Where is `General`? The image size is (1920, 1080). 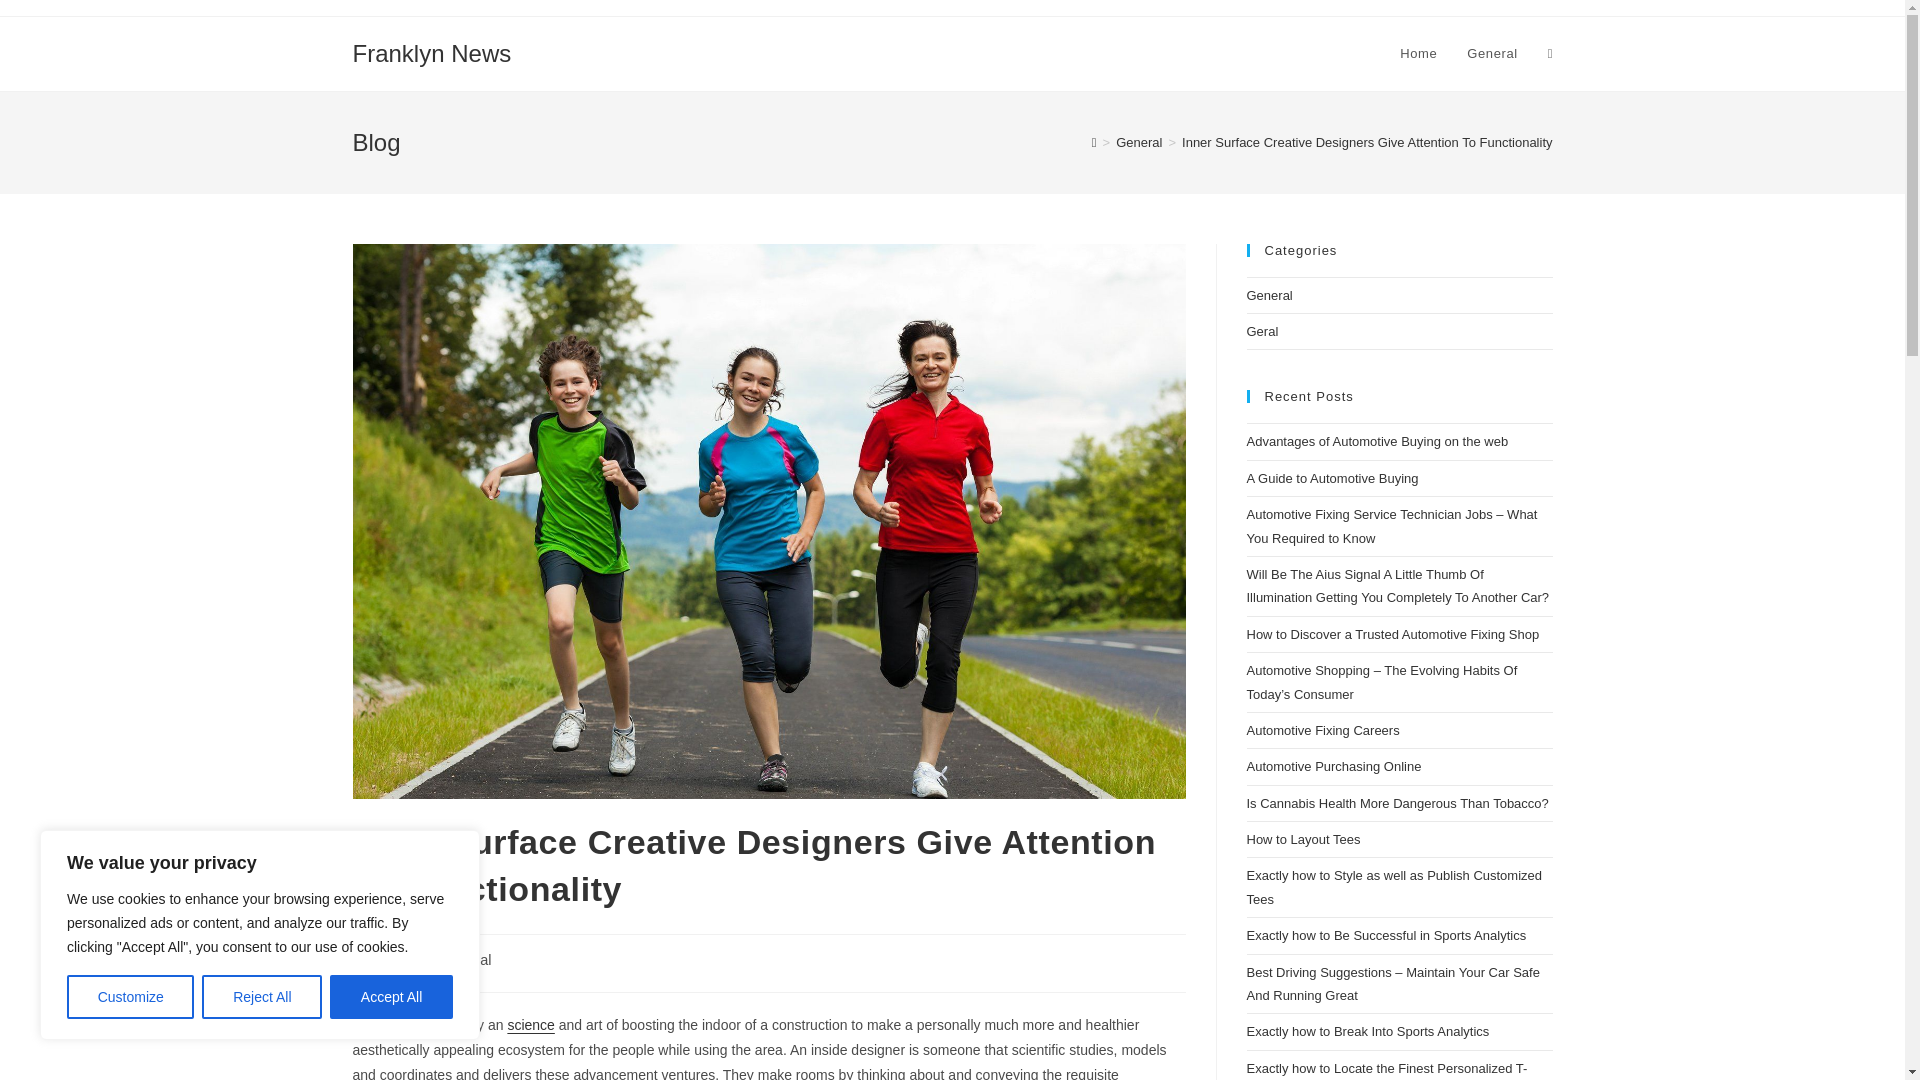 General is located at coordinates (1492, 54).